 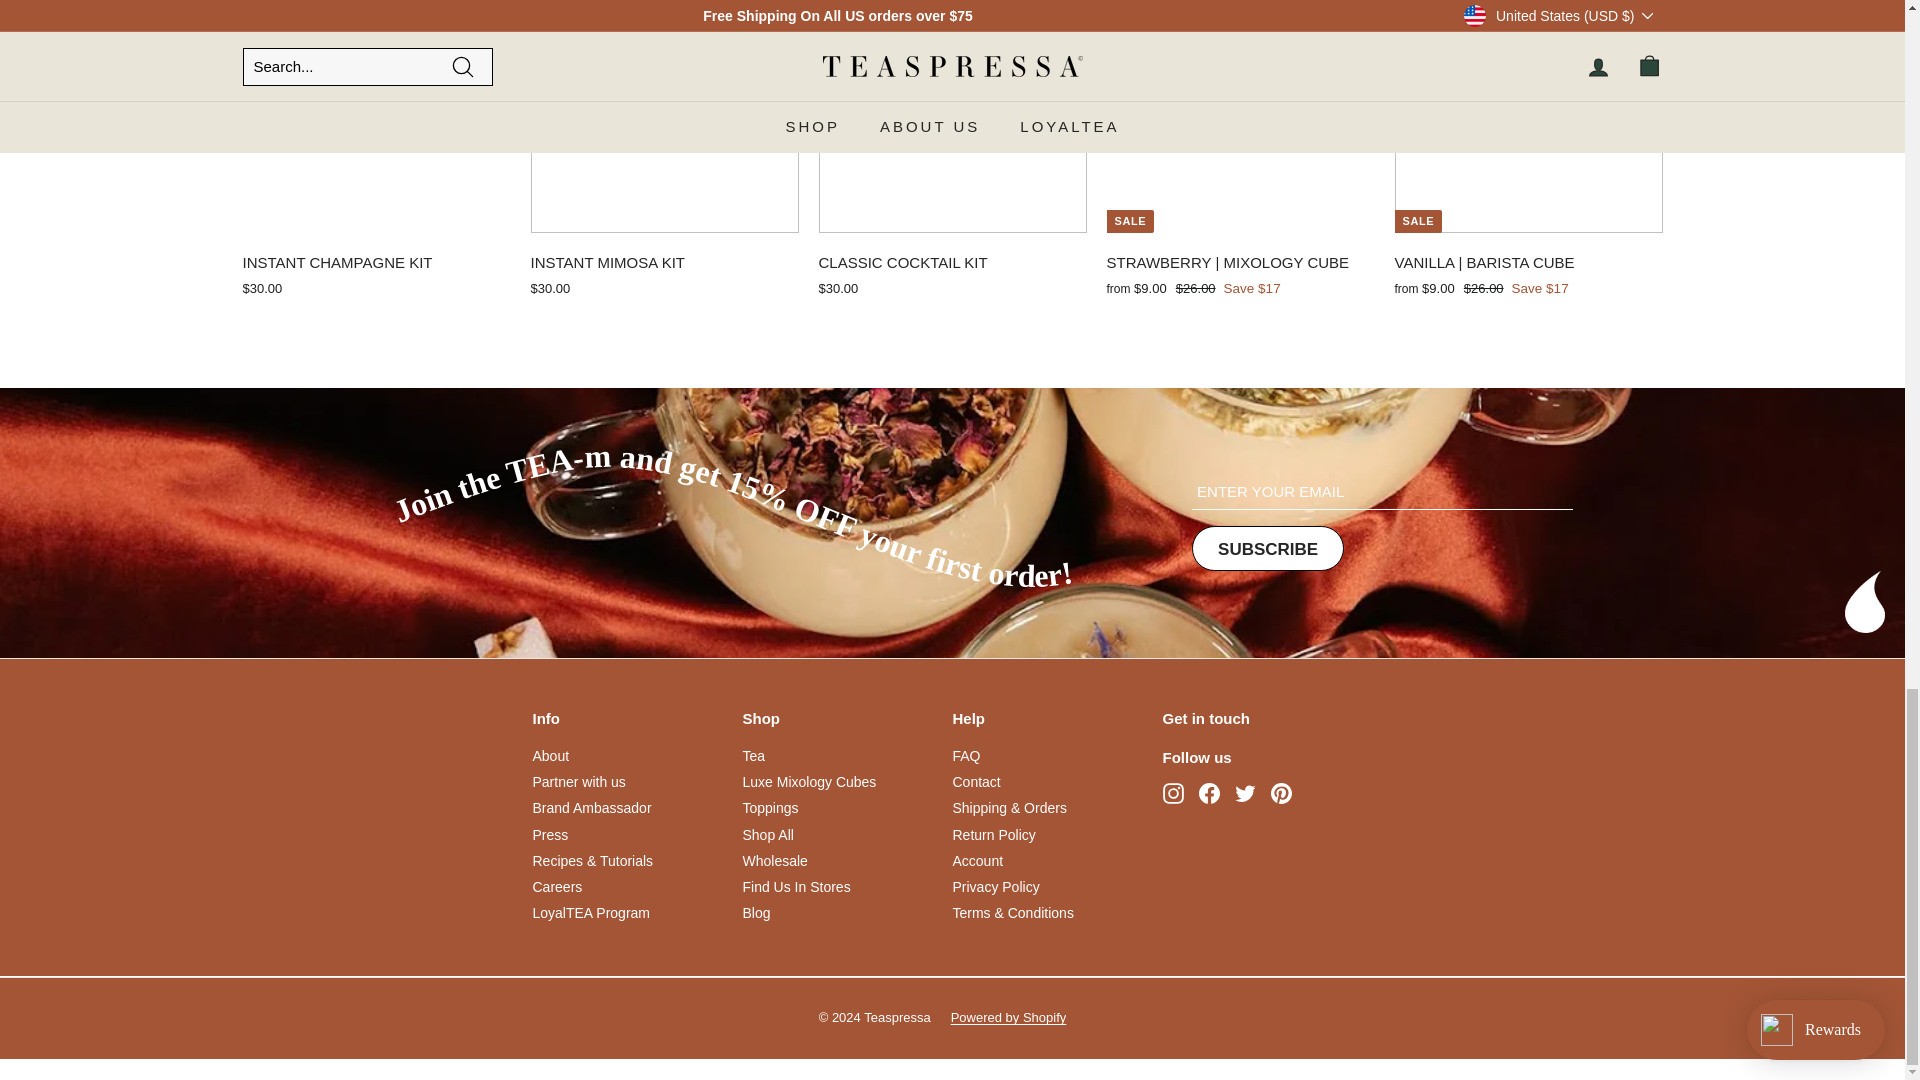 I want to click on Teaspressa on Facebook, so click(x=1208, y=793).